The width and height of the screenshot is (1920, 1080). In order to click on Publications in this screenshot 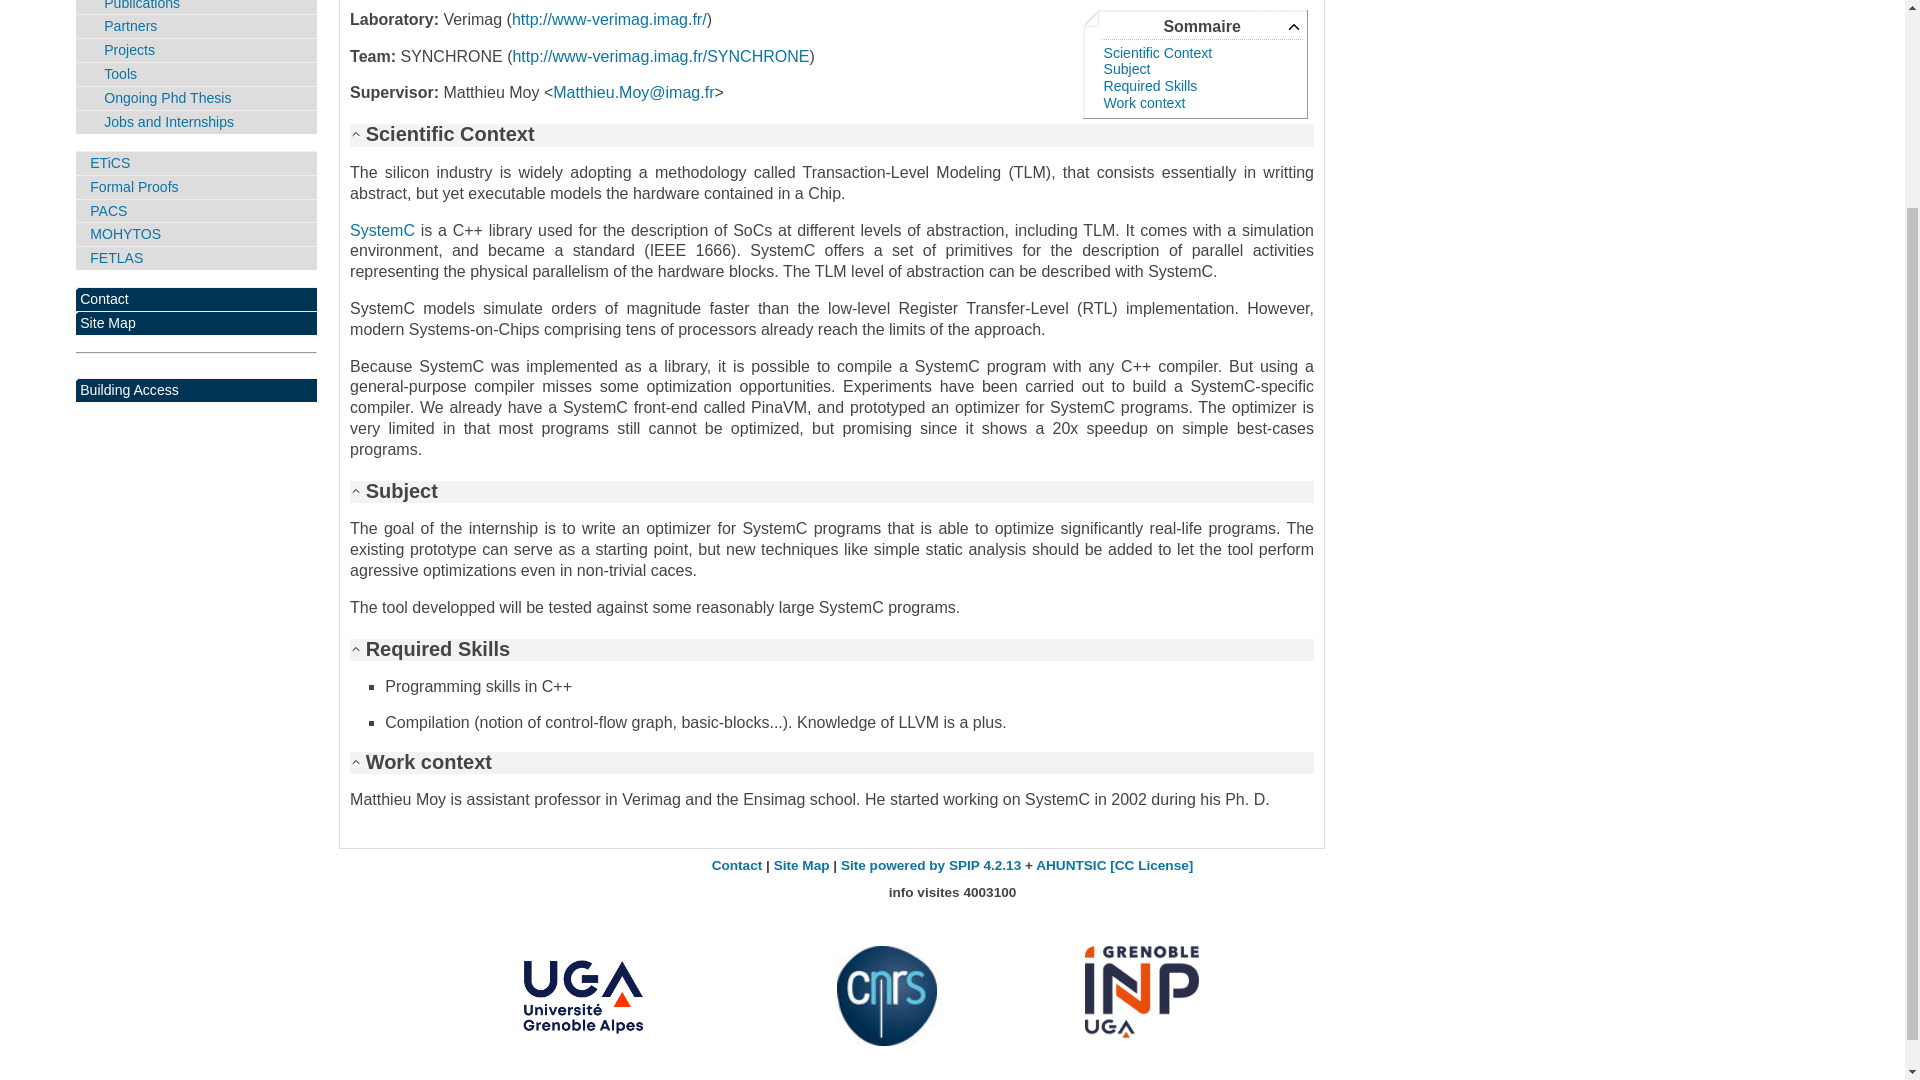, I will do `click(196, 8)`.